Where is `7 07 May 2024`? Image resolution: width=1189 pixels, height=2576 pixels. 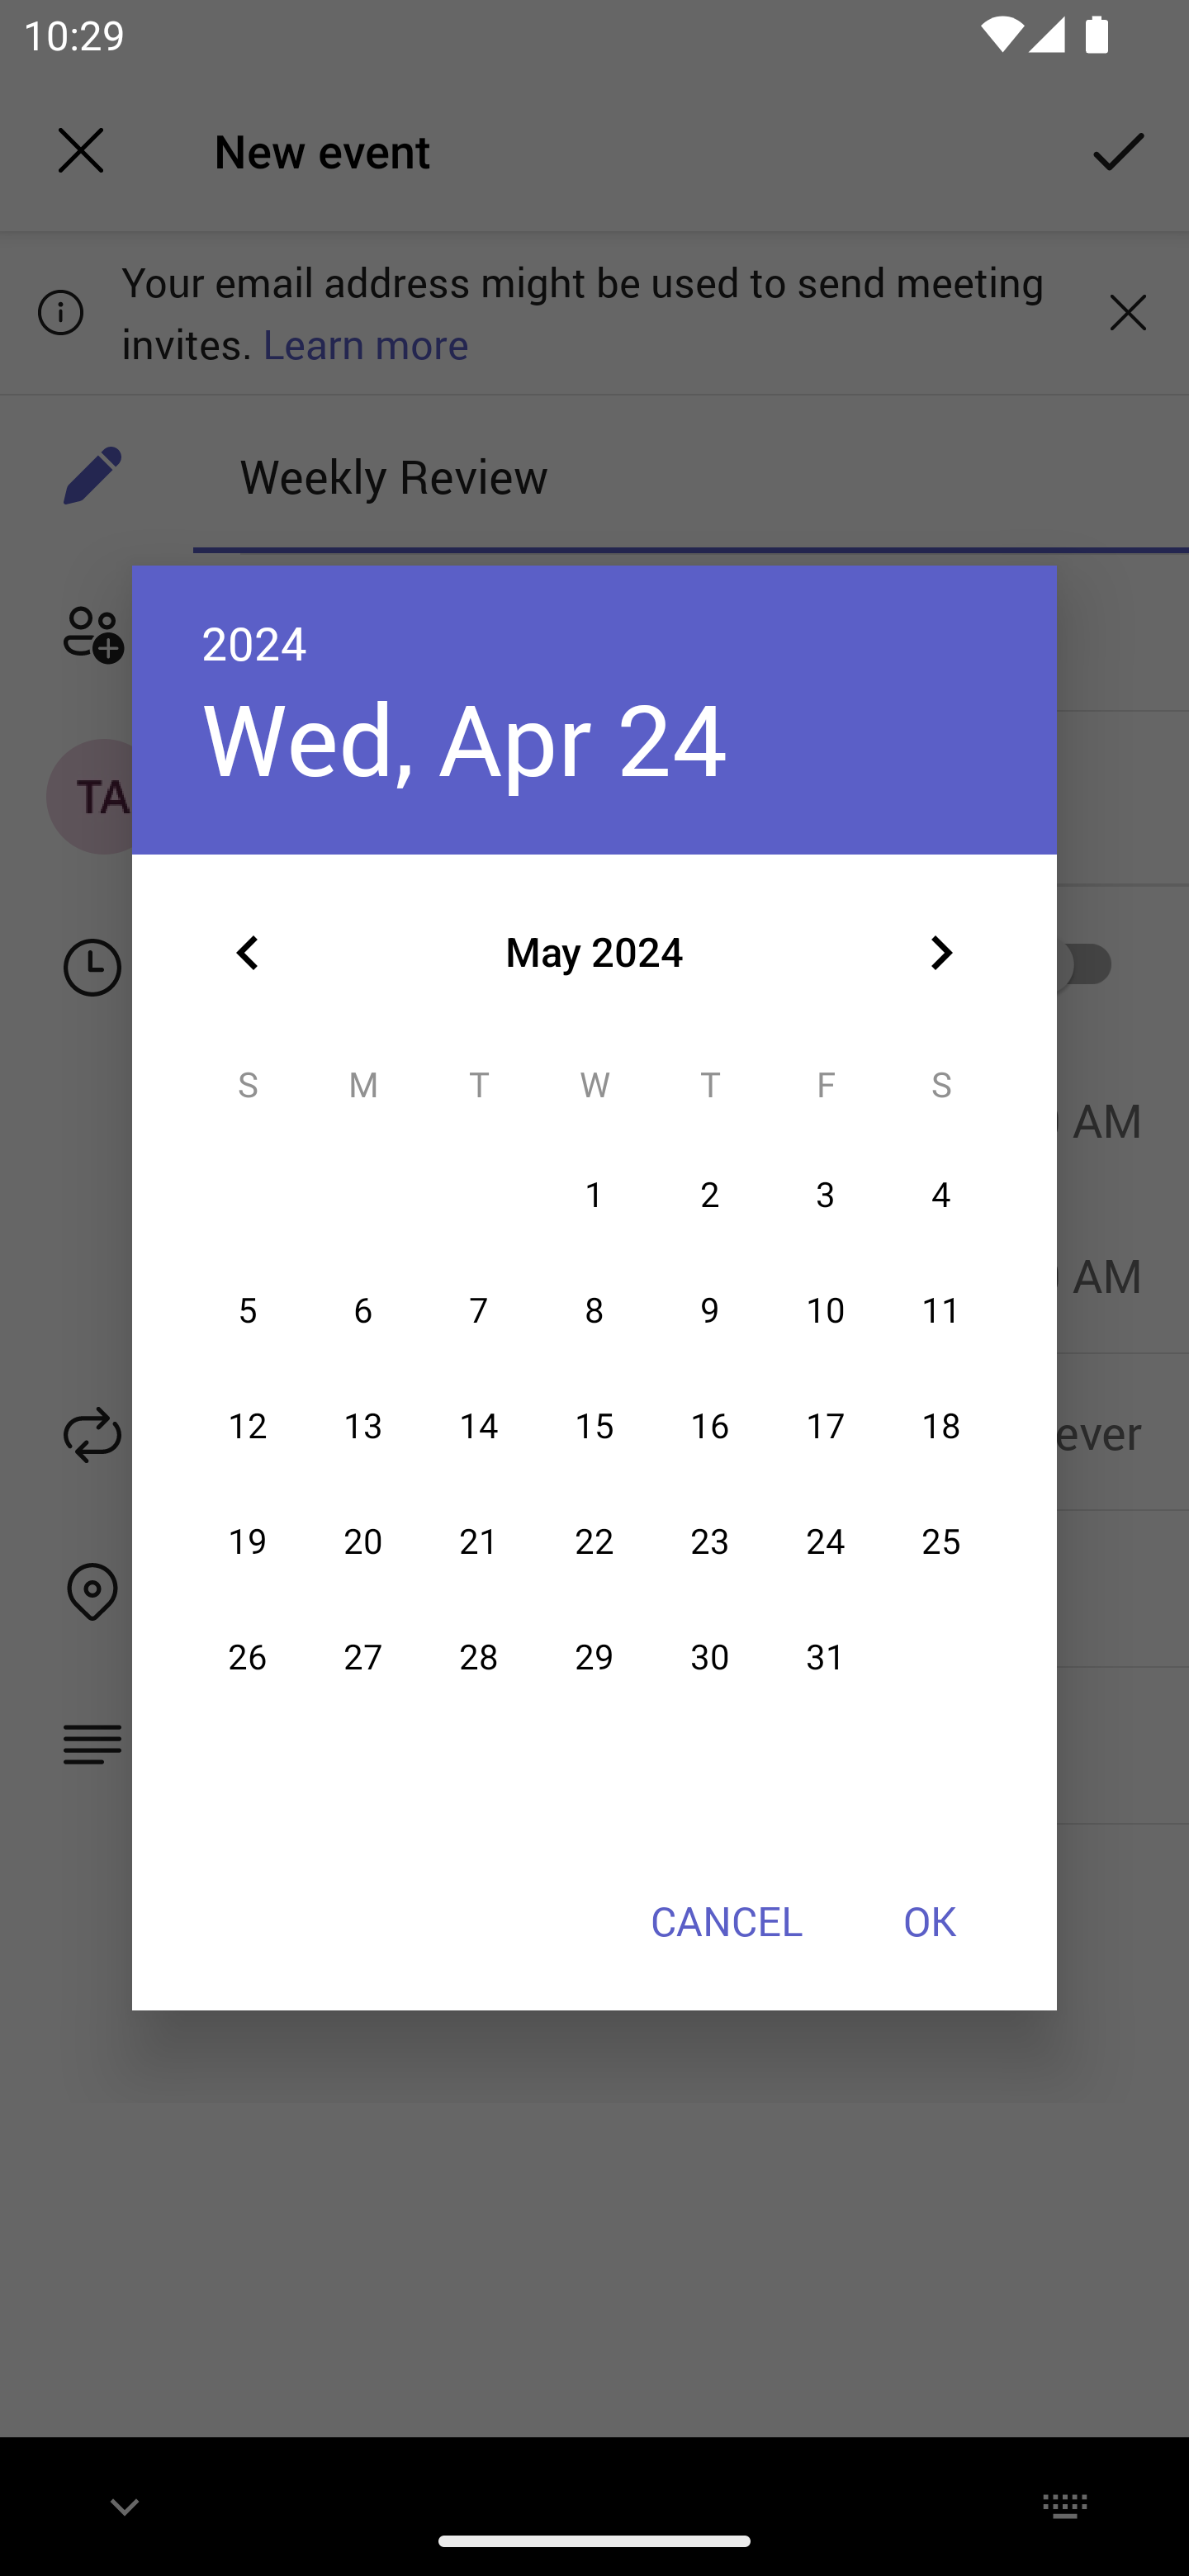
7 07 May 2024 is located at coordinates (478, 1311).